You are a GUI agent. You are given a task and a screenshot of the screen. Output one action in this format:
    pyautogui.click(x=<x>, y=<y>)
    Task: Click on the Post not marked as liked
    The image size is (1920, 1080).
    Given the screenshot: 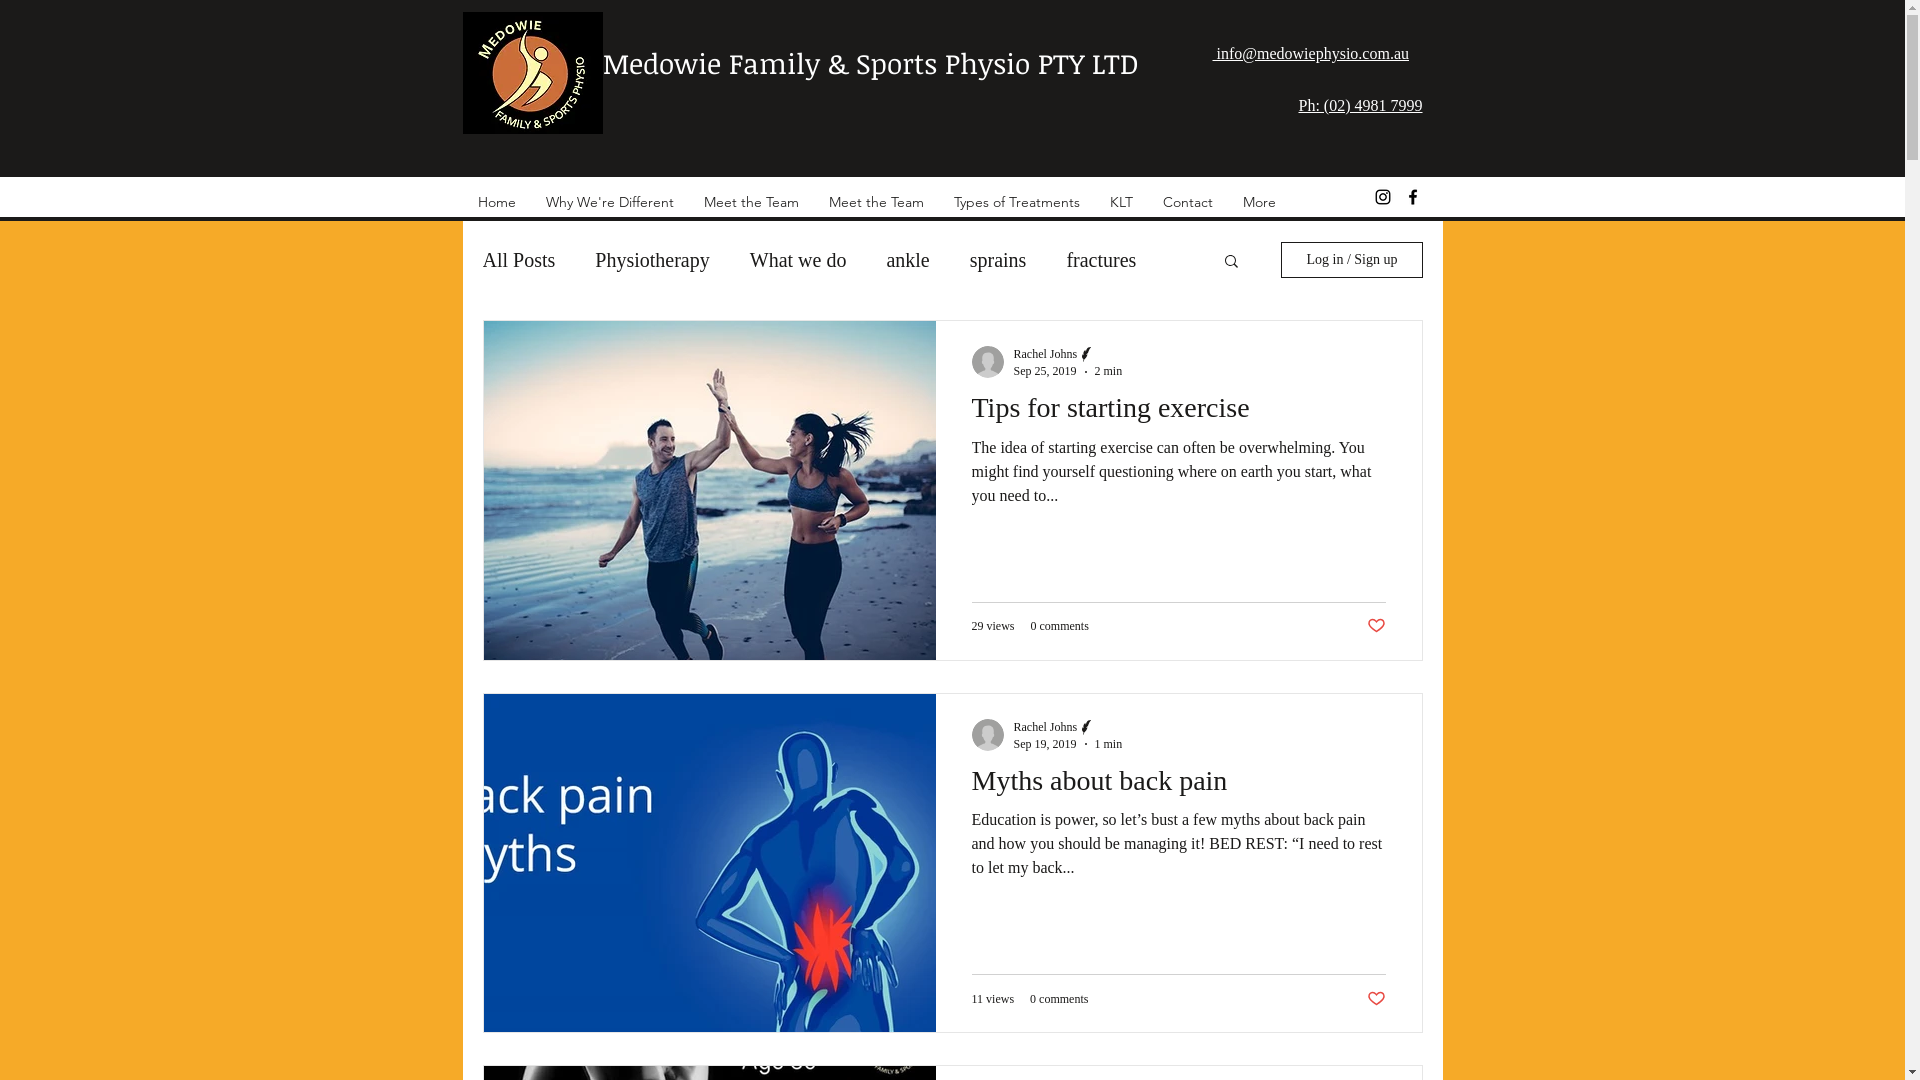 What is the action you would take?
    pyautogui.click(x=1376, y=998)
    